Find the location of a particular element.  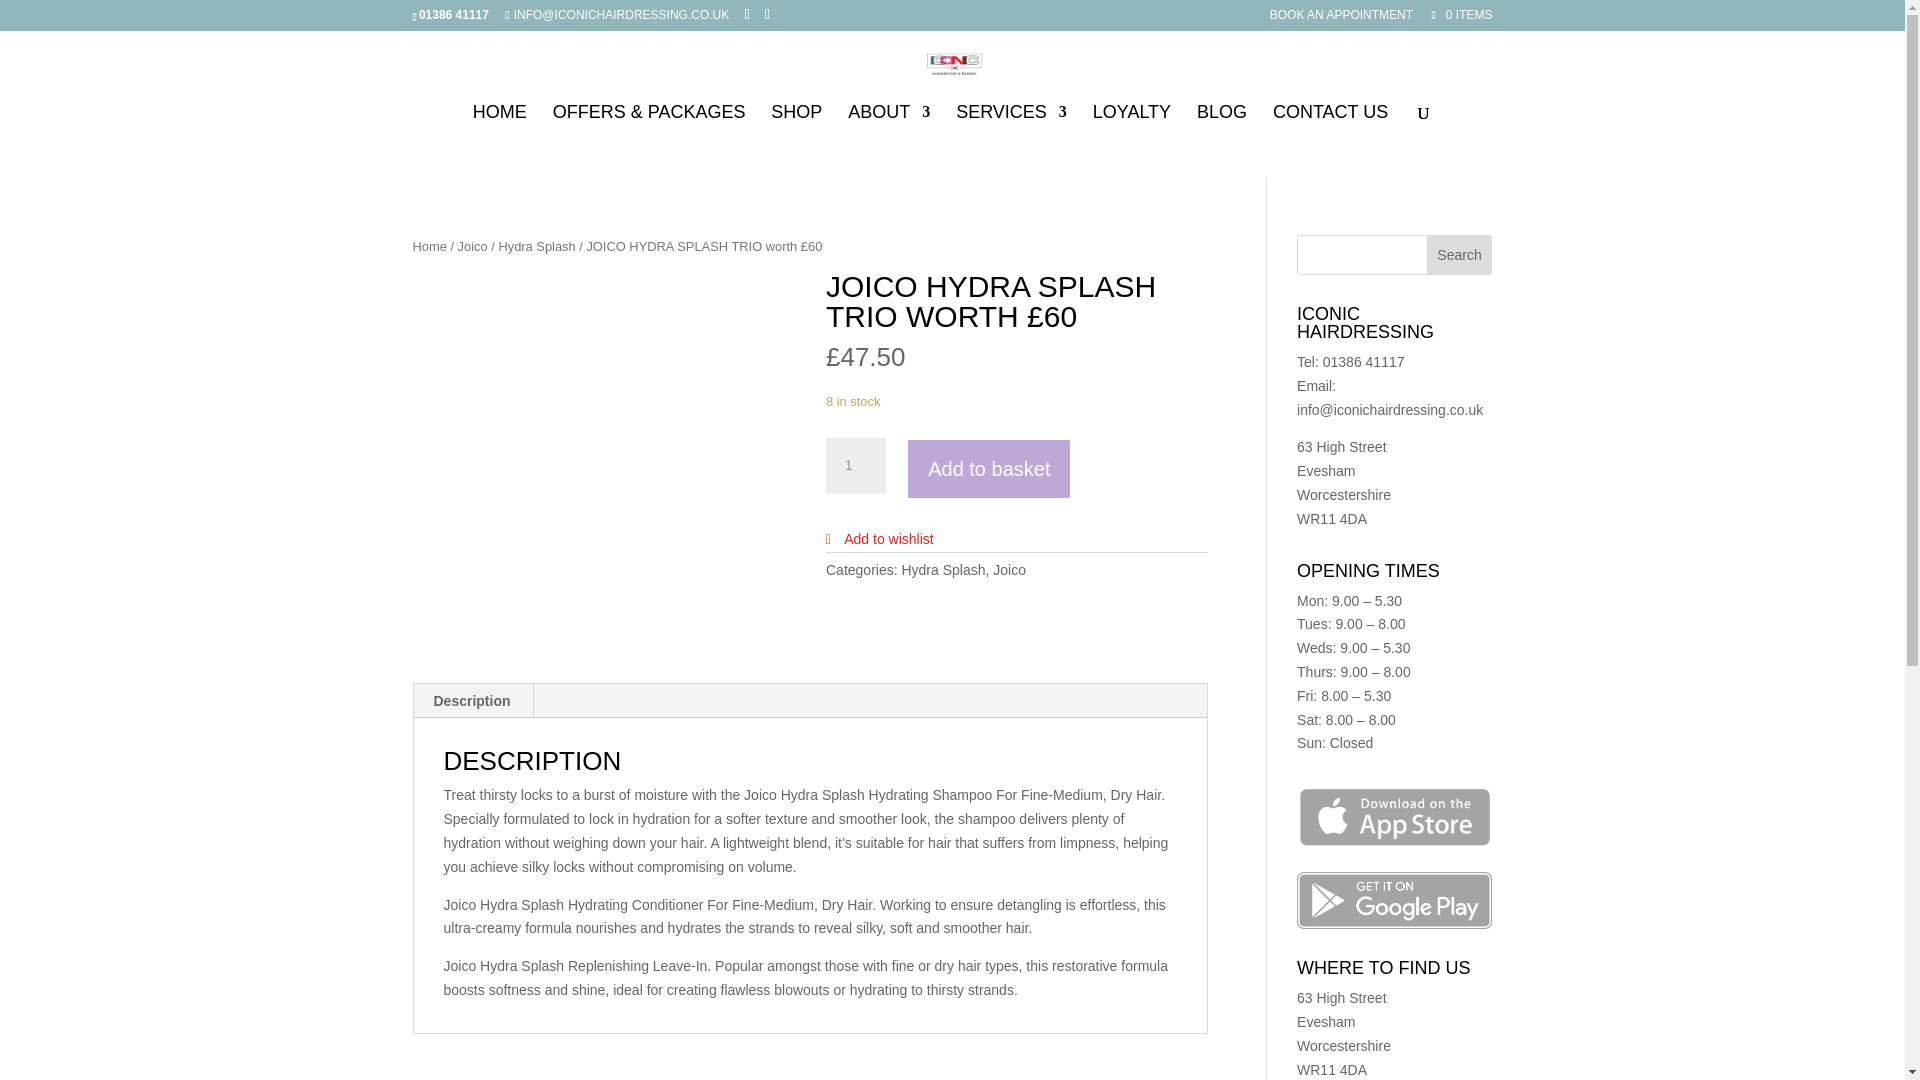

HOME is located at coordinates (499, 118).